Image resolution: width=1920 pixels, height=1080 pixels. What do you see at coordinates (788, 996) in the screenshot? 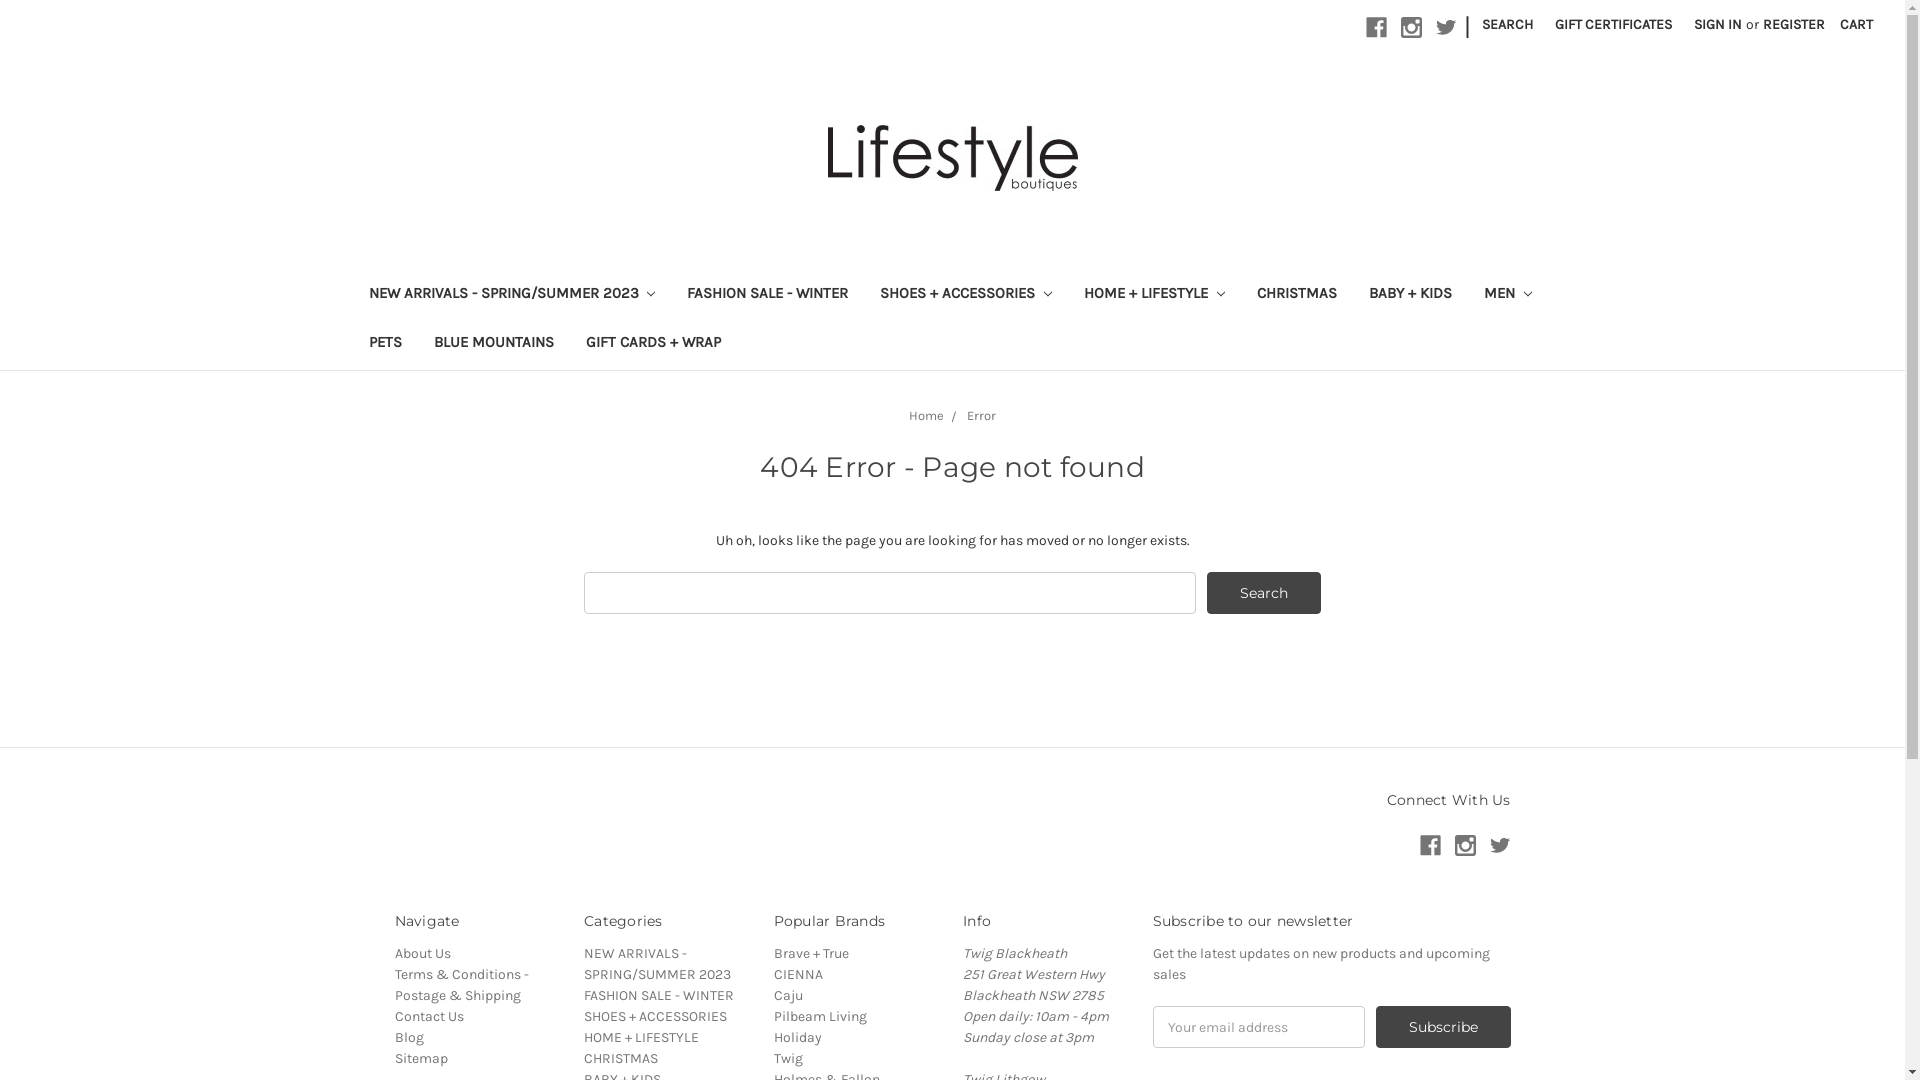
I see `Caju` at bounding box center [788, 996].